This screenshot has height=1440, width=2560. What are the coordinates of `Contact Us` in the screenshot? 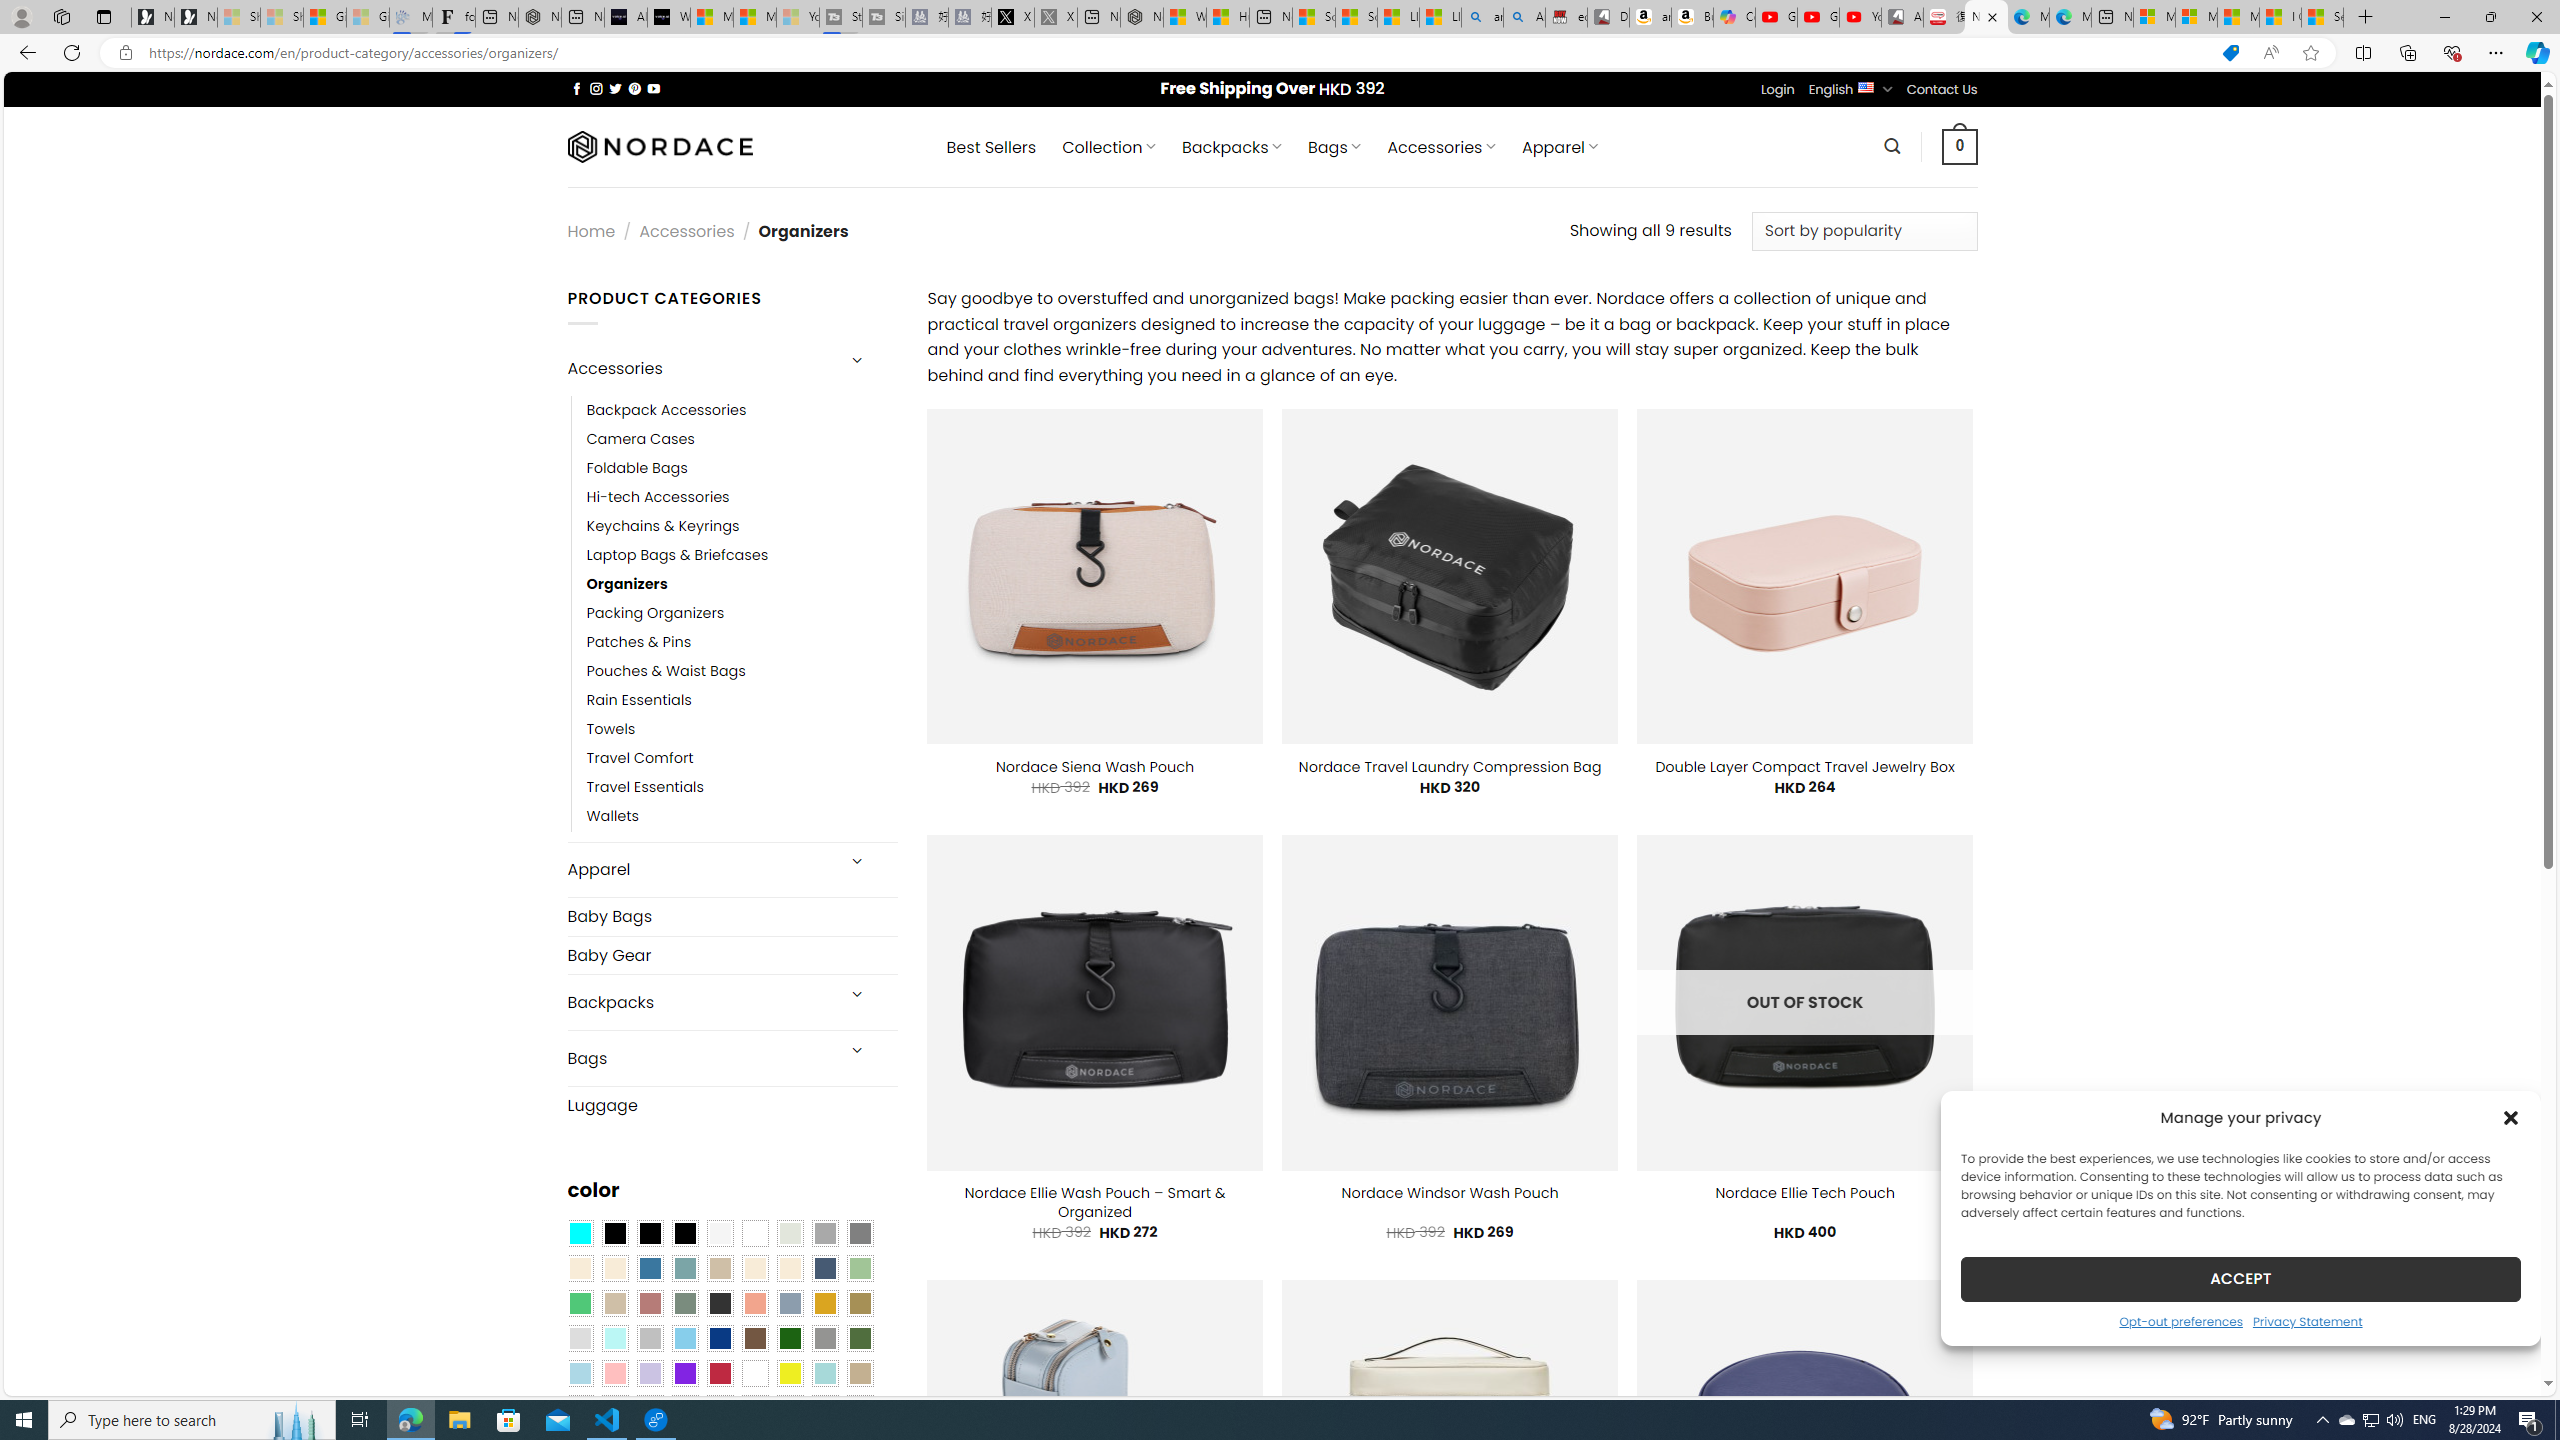 It's located at (1942, 90).